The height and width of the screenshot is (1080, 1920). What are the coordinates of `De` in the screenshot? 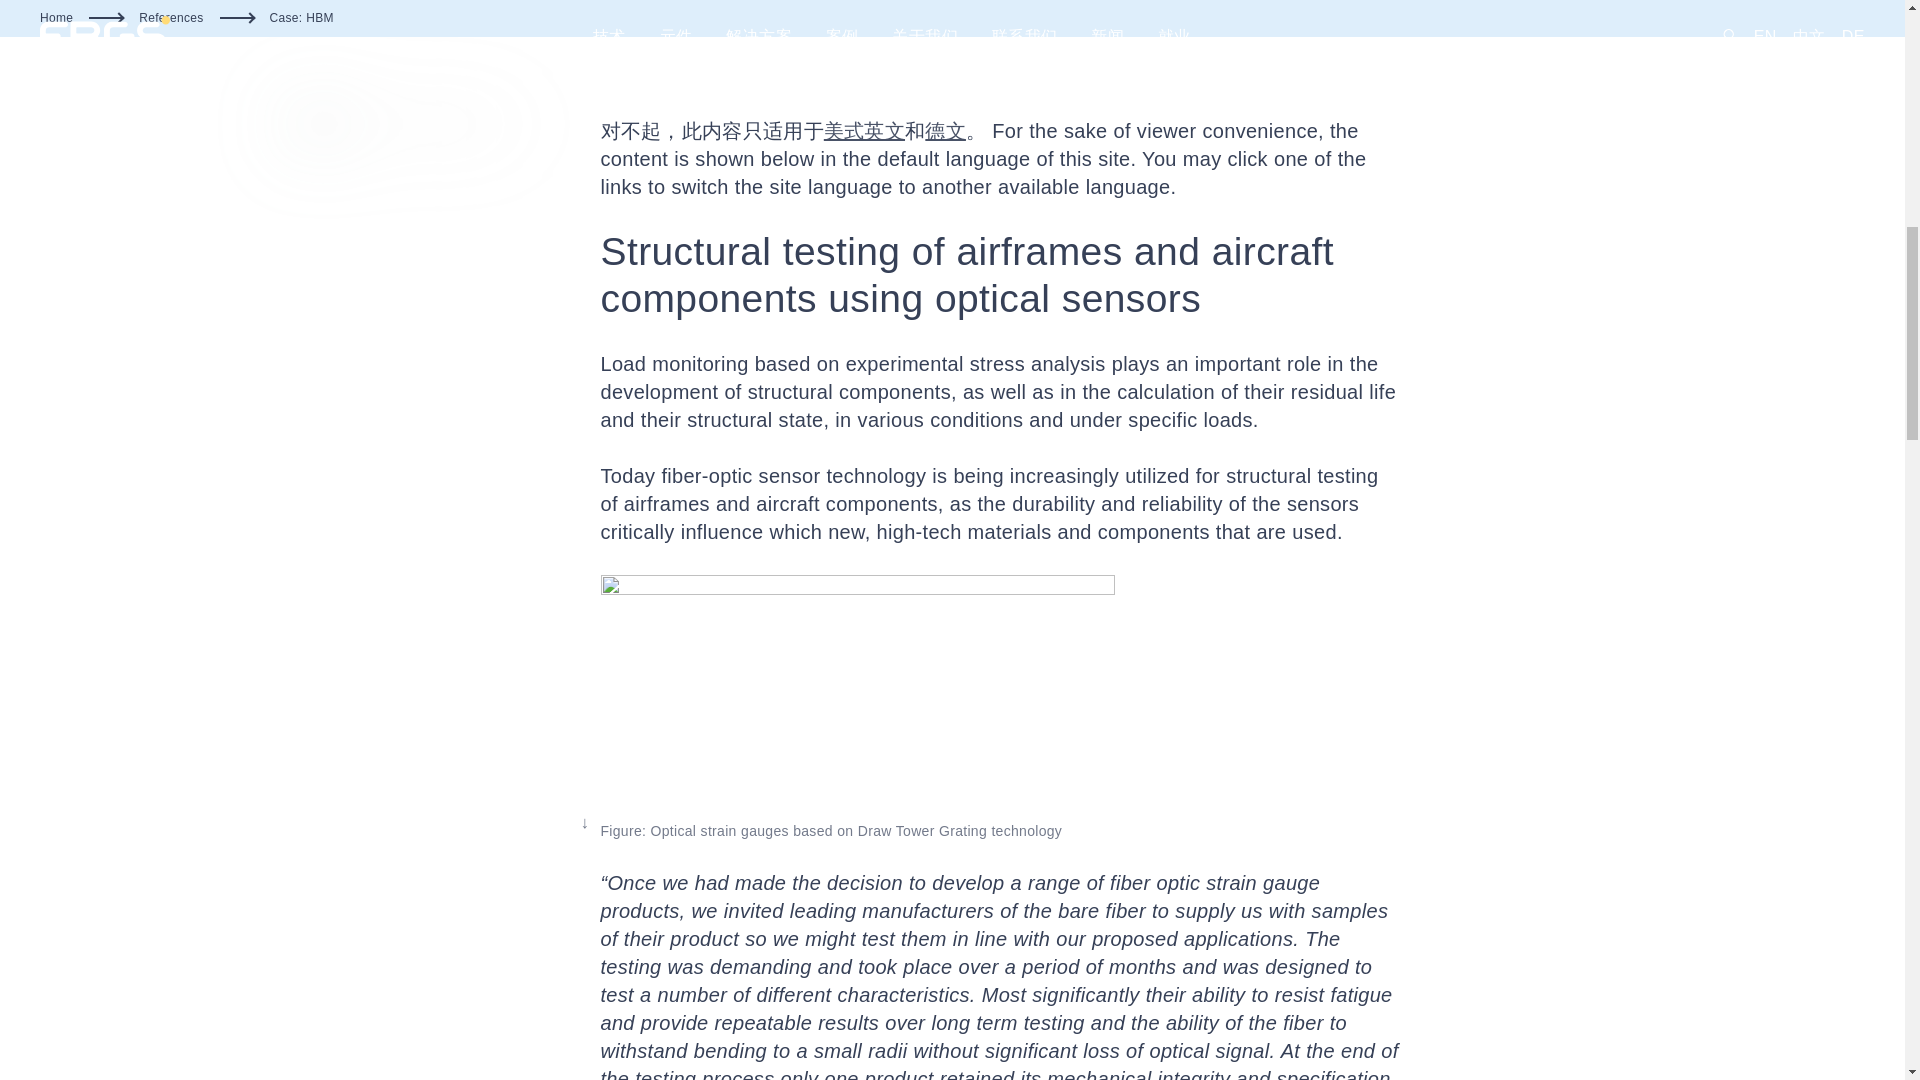 It's located at (945, 130).